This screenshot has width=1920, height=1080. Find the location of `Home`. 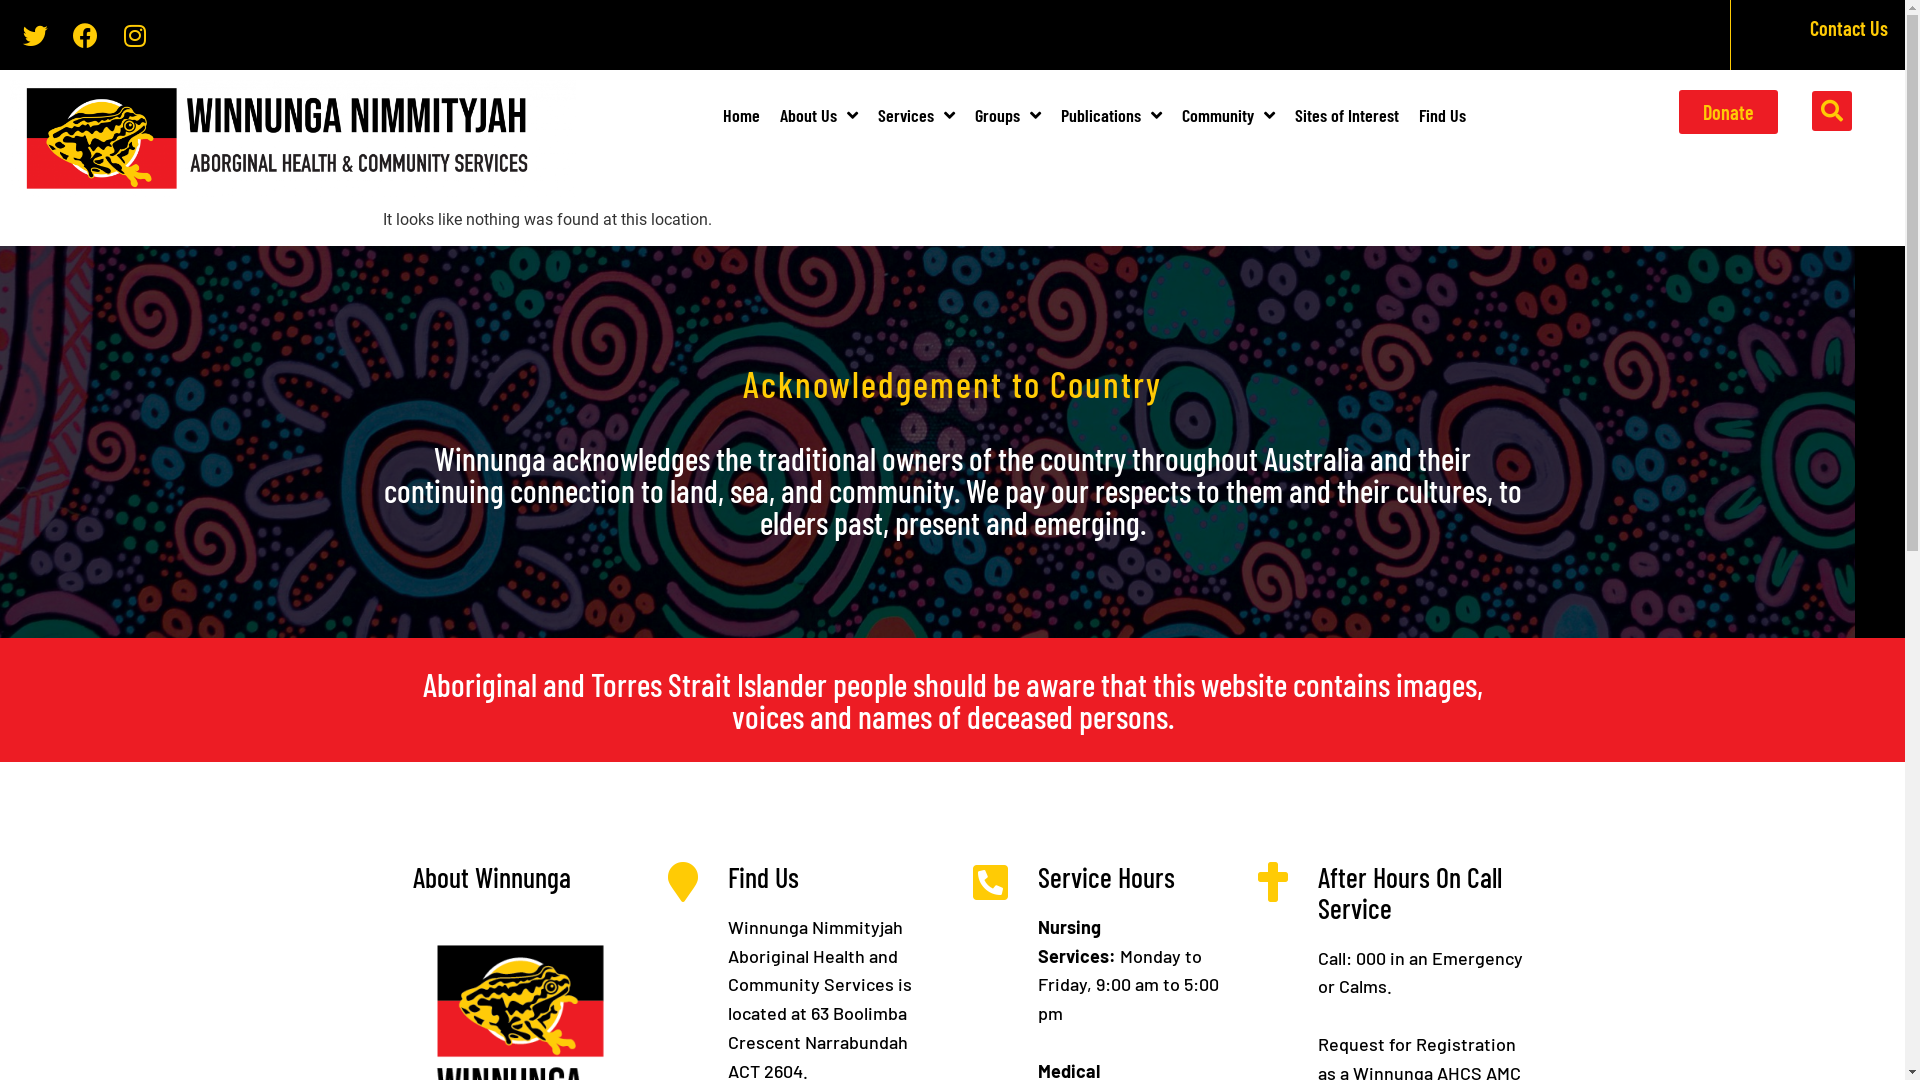

Home is located at coordinates (742, 115).